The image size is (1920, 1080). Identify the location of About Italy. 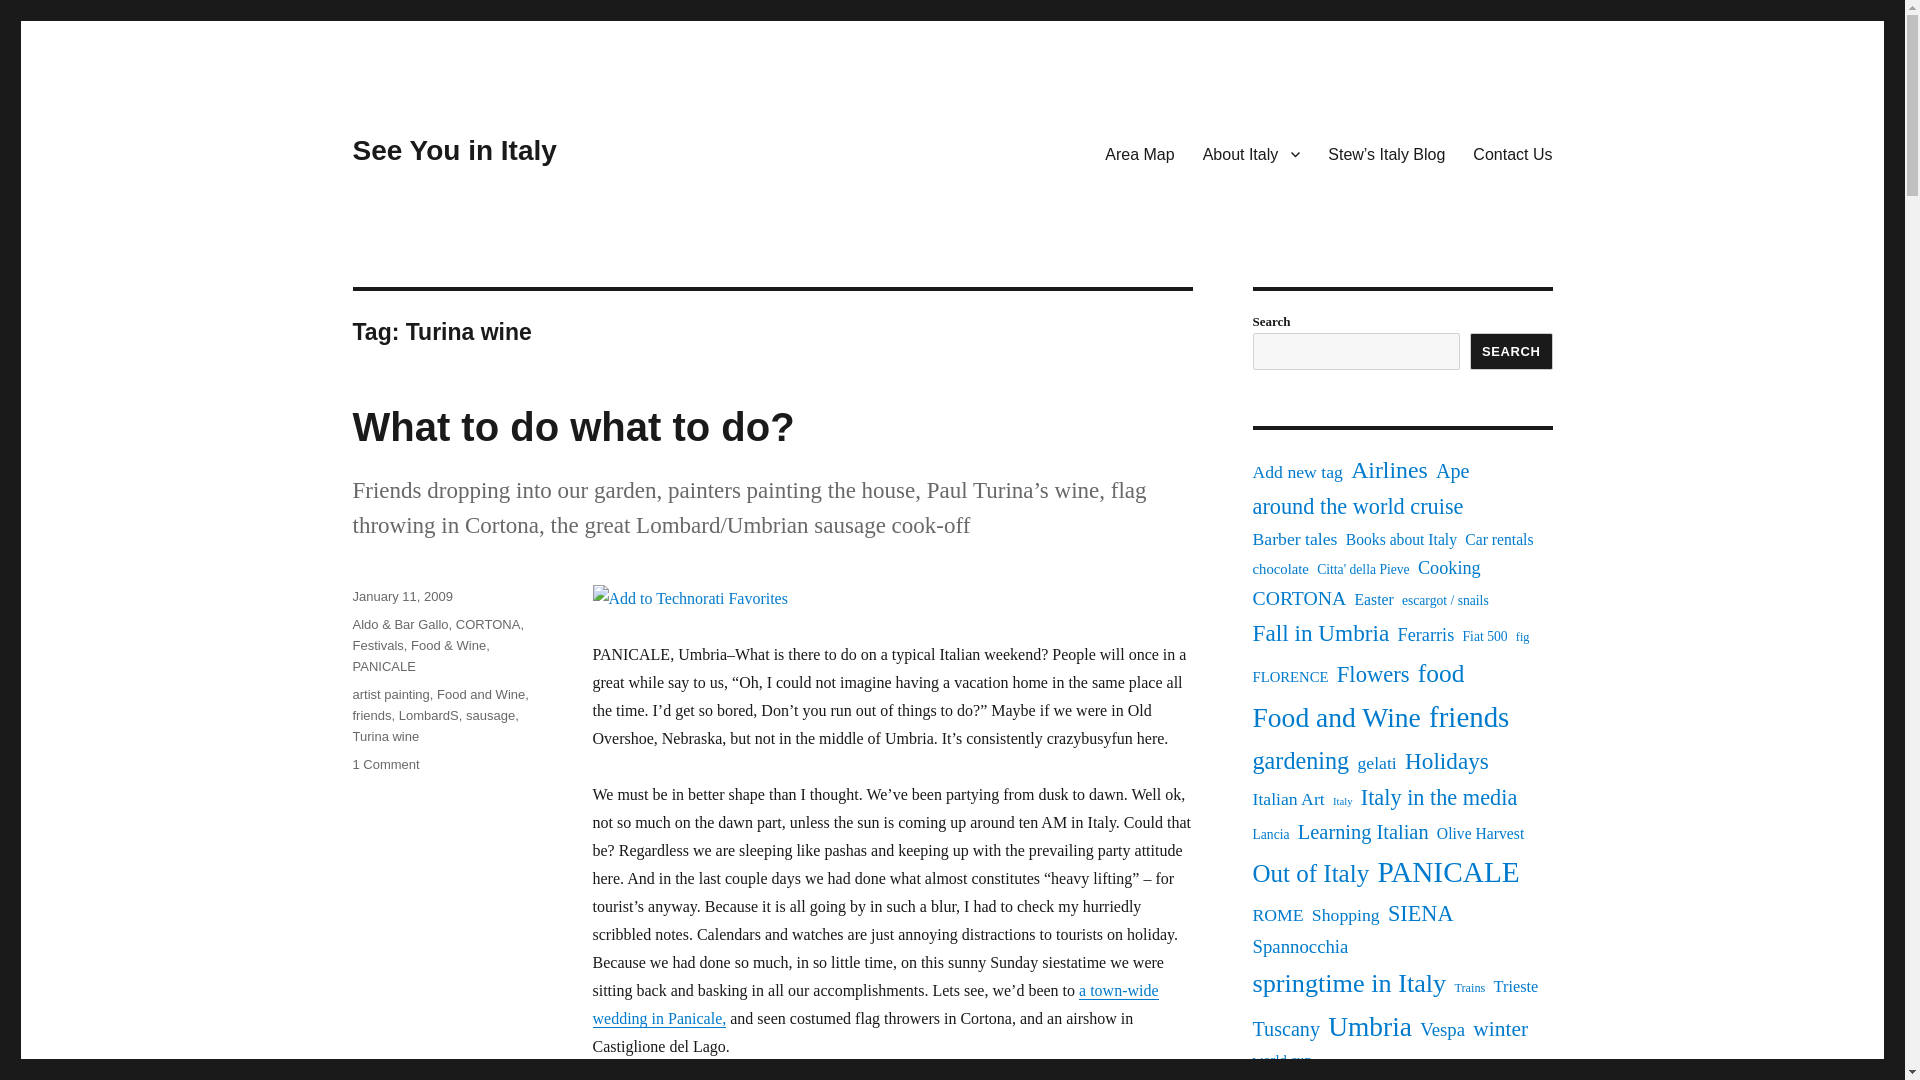
(1252, 153).